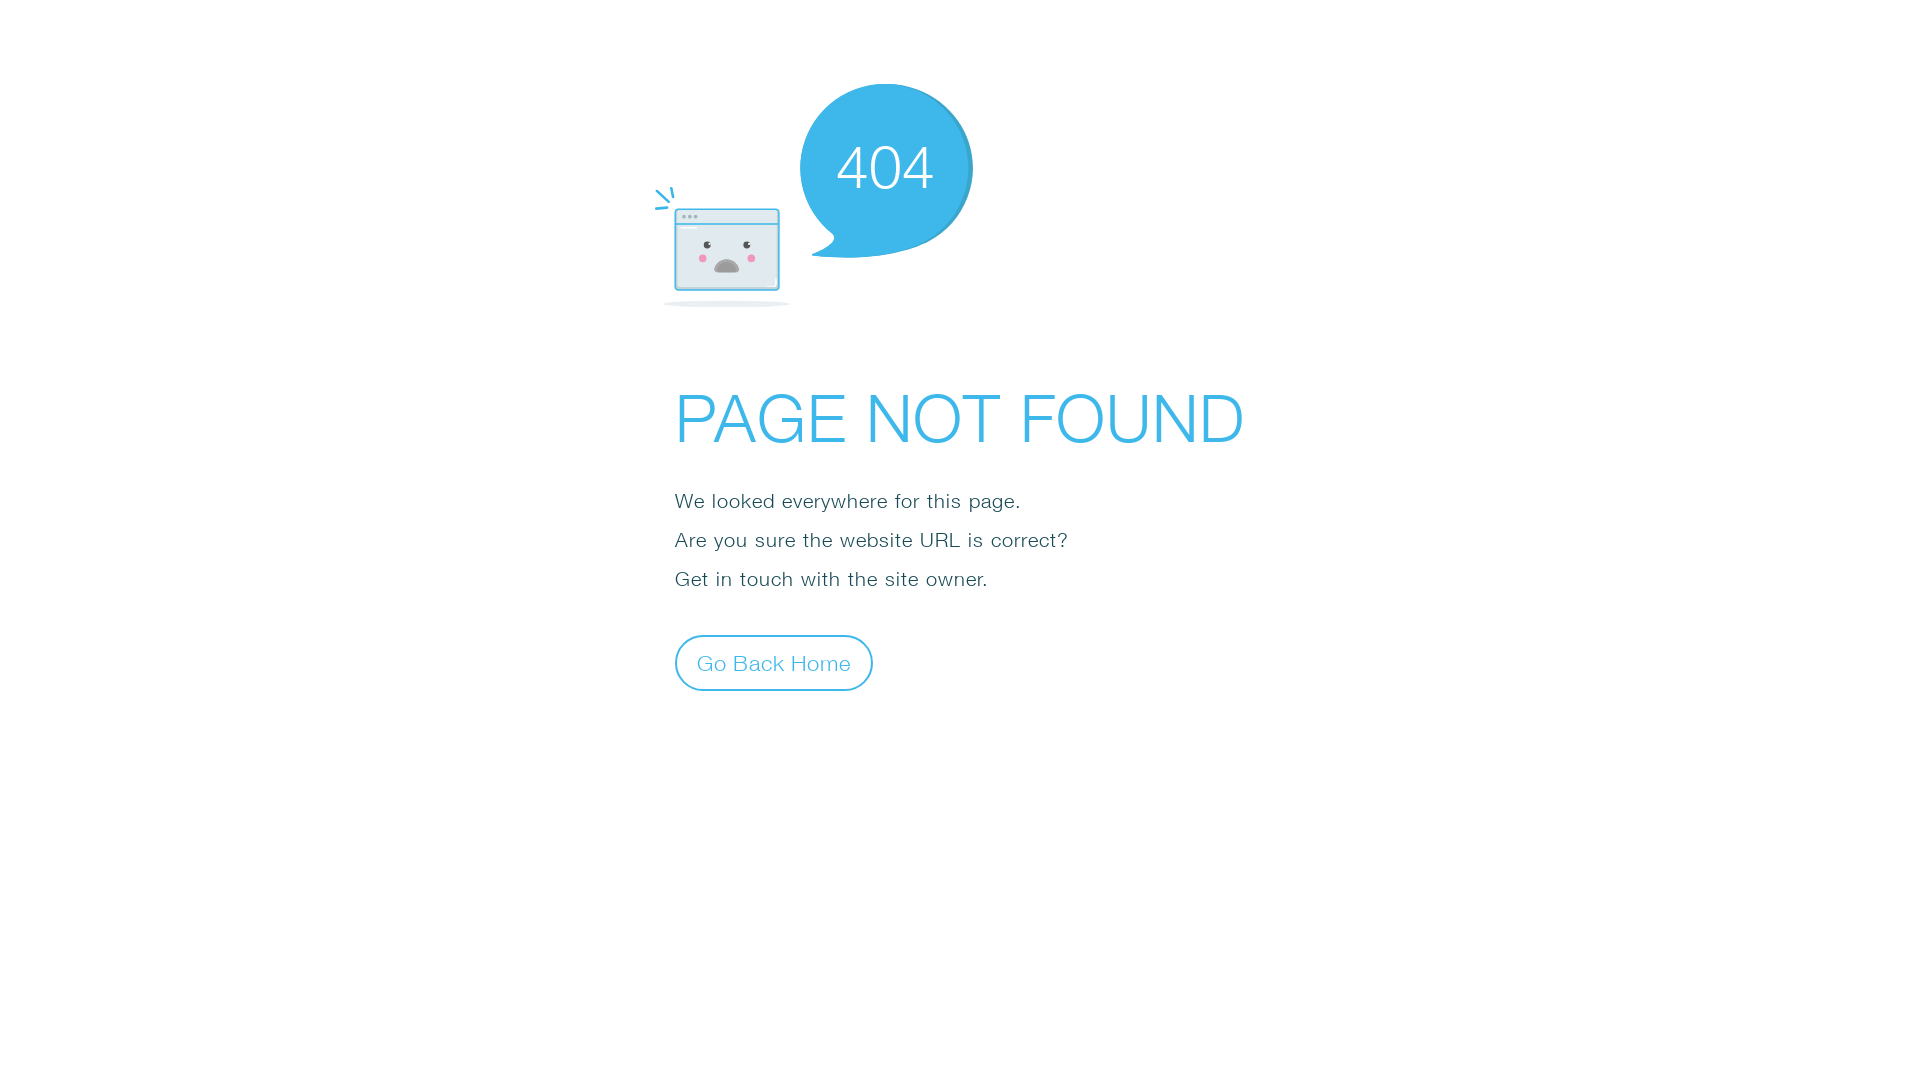 The image size is (1920, 1080). What do you see at coordinates (774, 662) in the screenshot?
I see `Go Back Home` at bounding box center [774, 662].